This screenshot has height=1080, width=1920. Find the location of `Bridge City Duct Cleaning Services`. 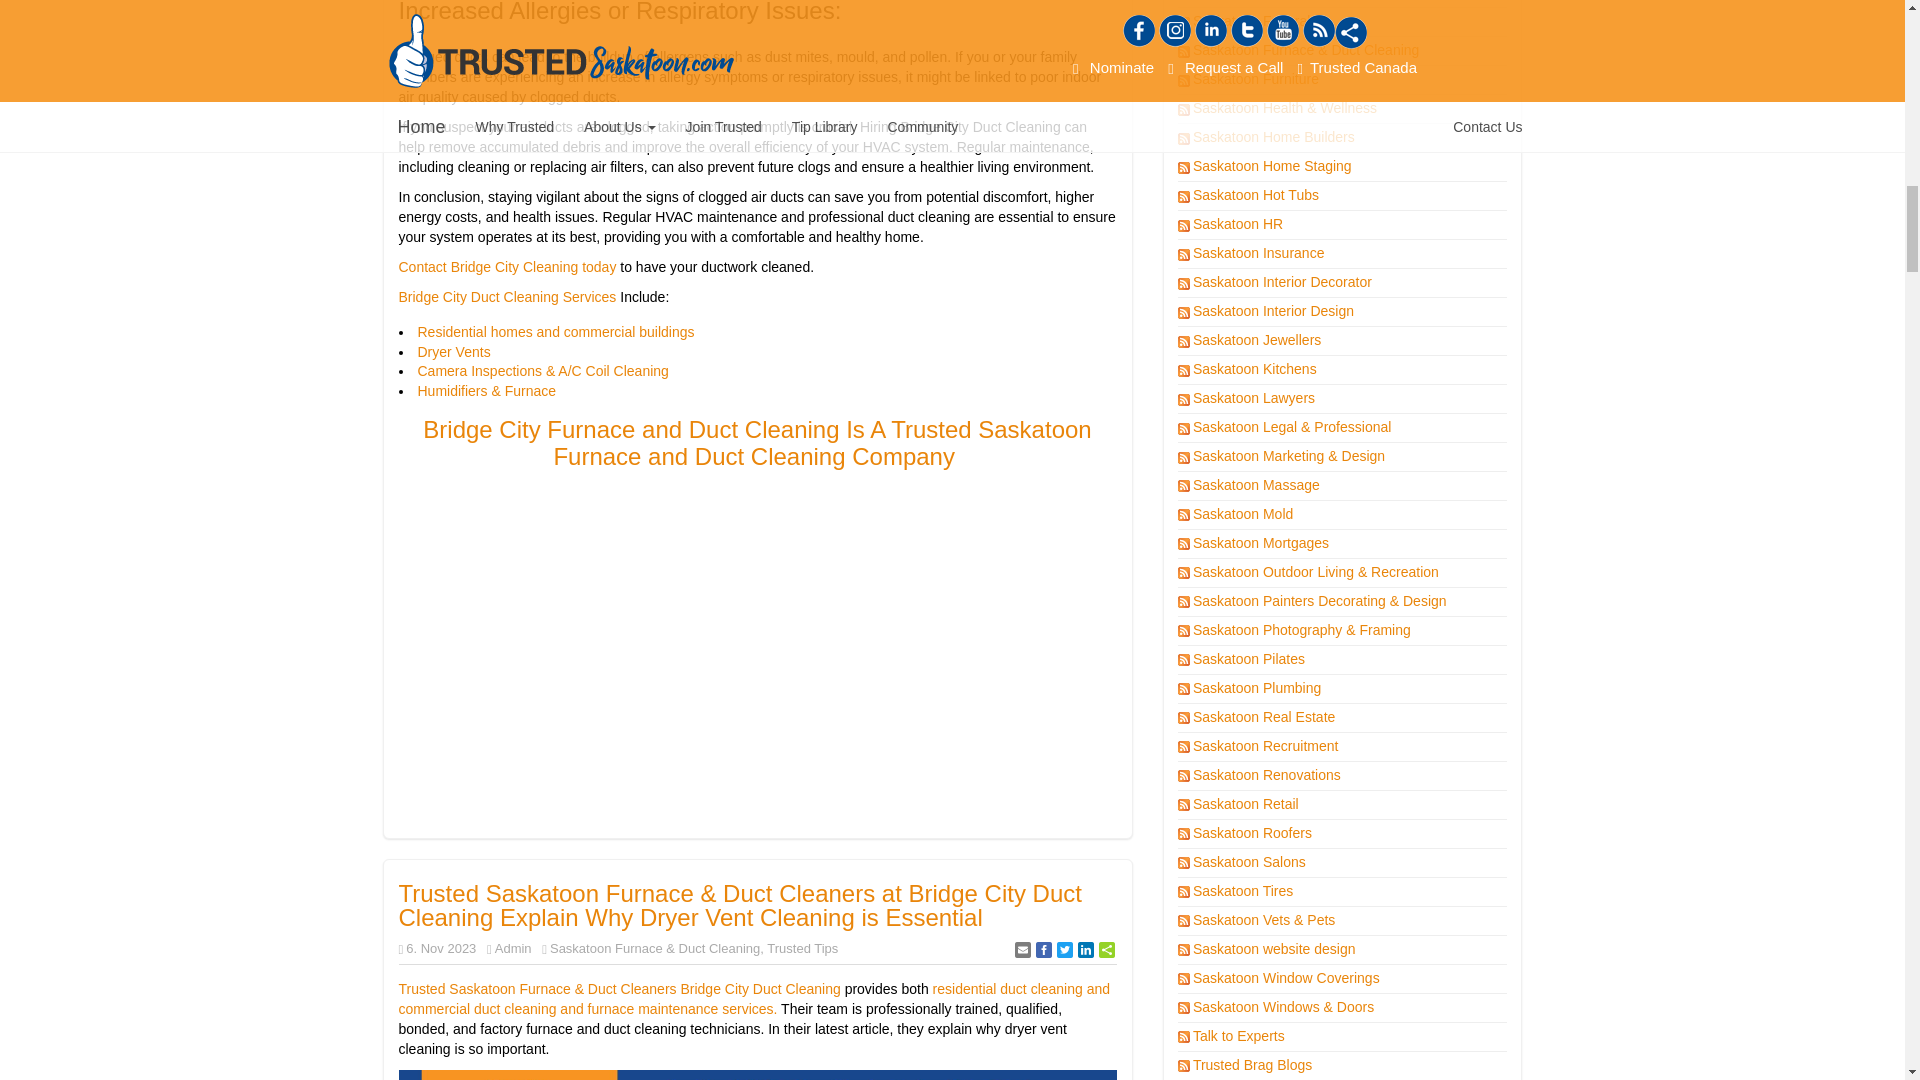

Bridge City Duct Cleaning Services is located at coordinates (506, 296).